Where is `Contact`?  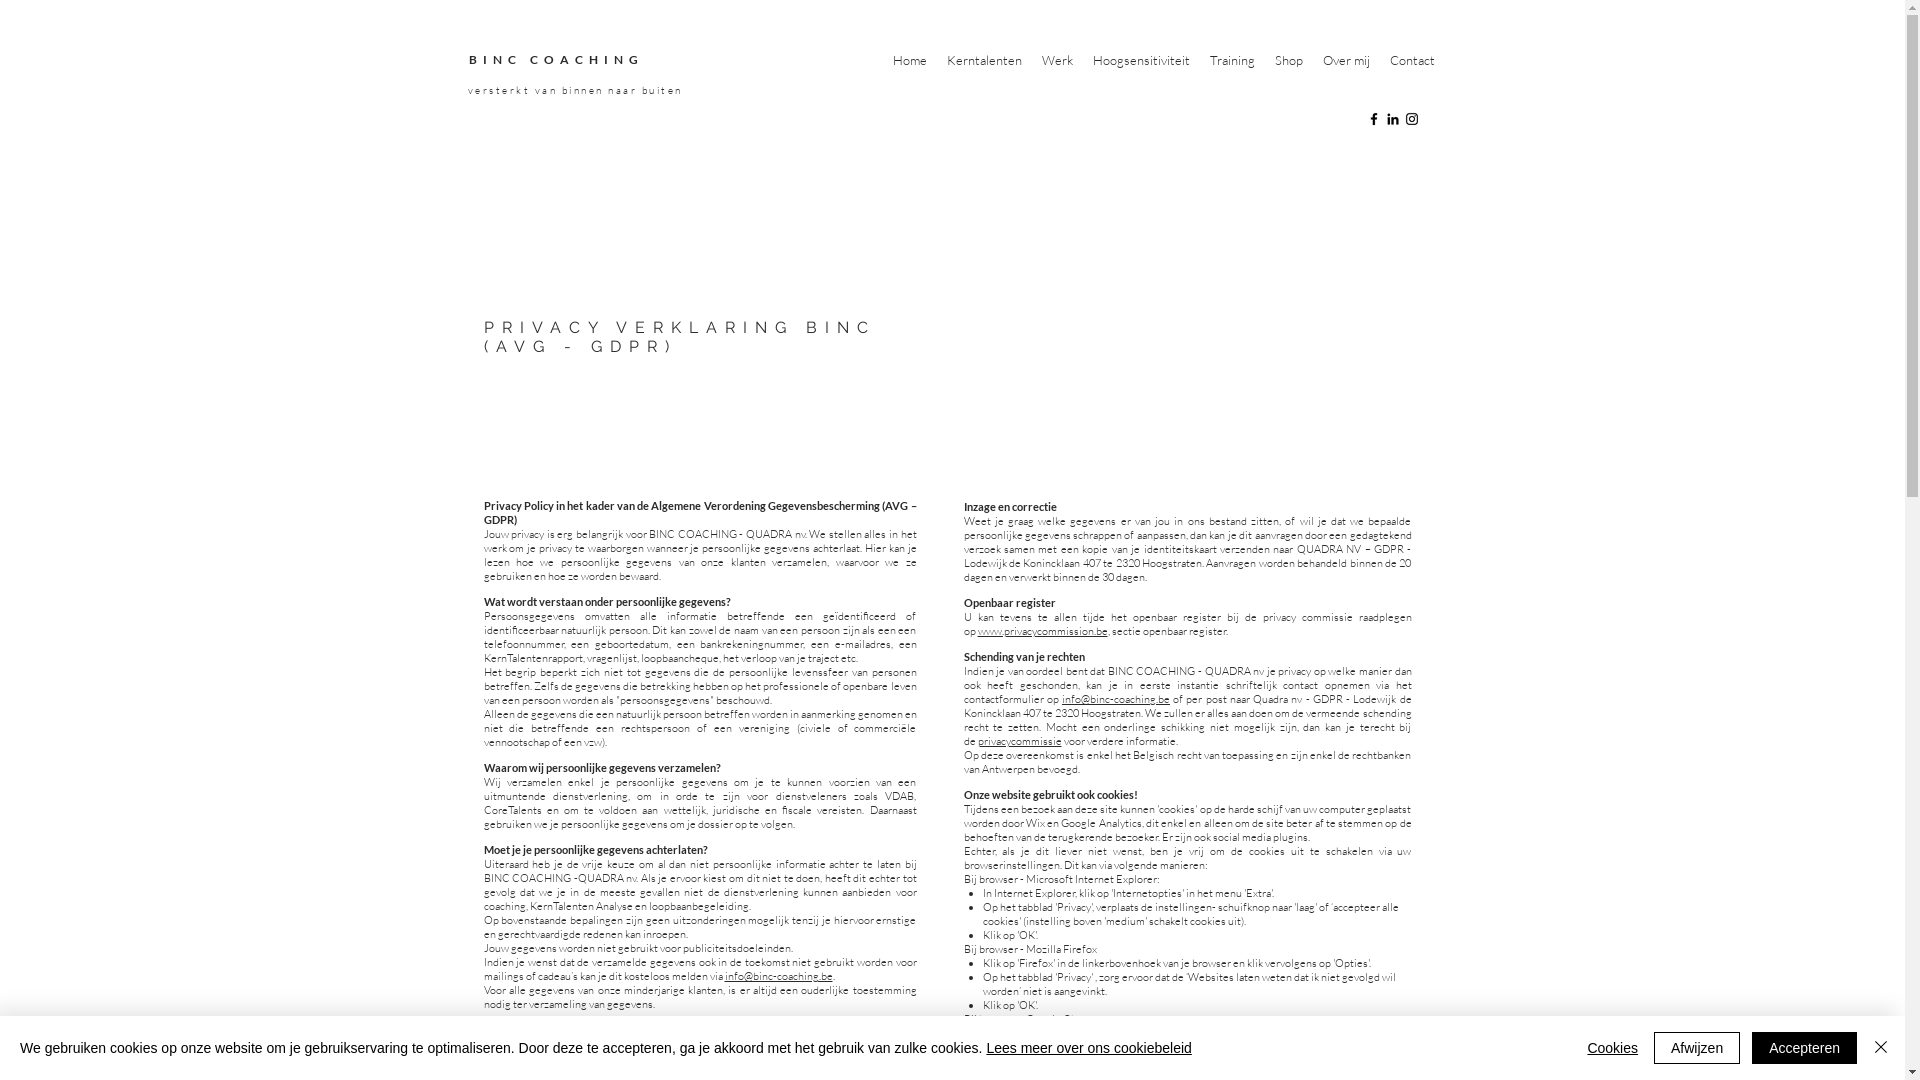
Contact is located at coordinates (1412, 60).